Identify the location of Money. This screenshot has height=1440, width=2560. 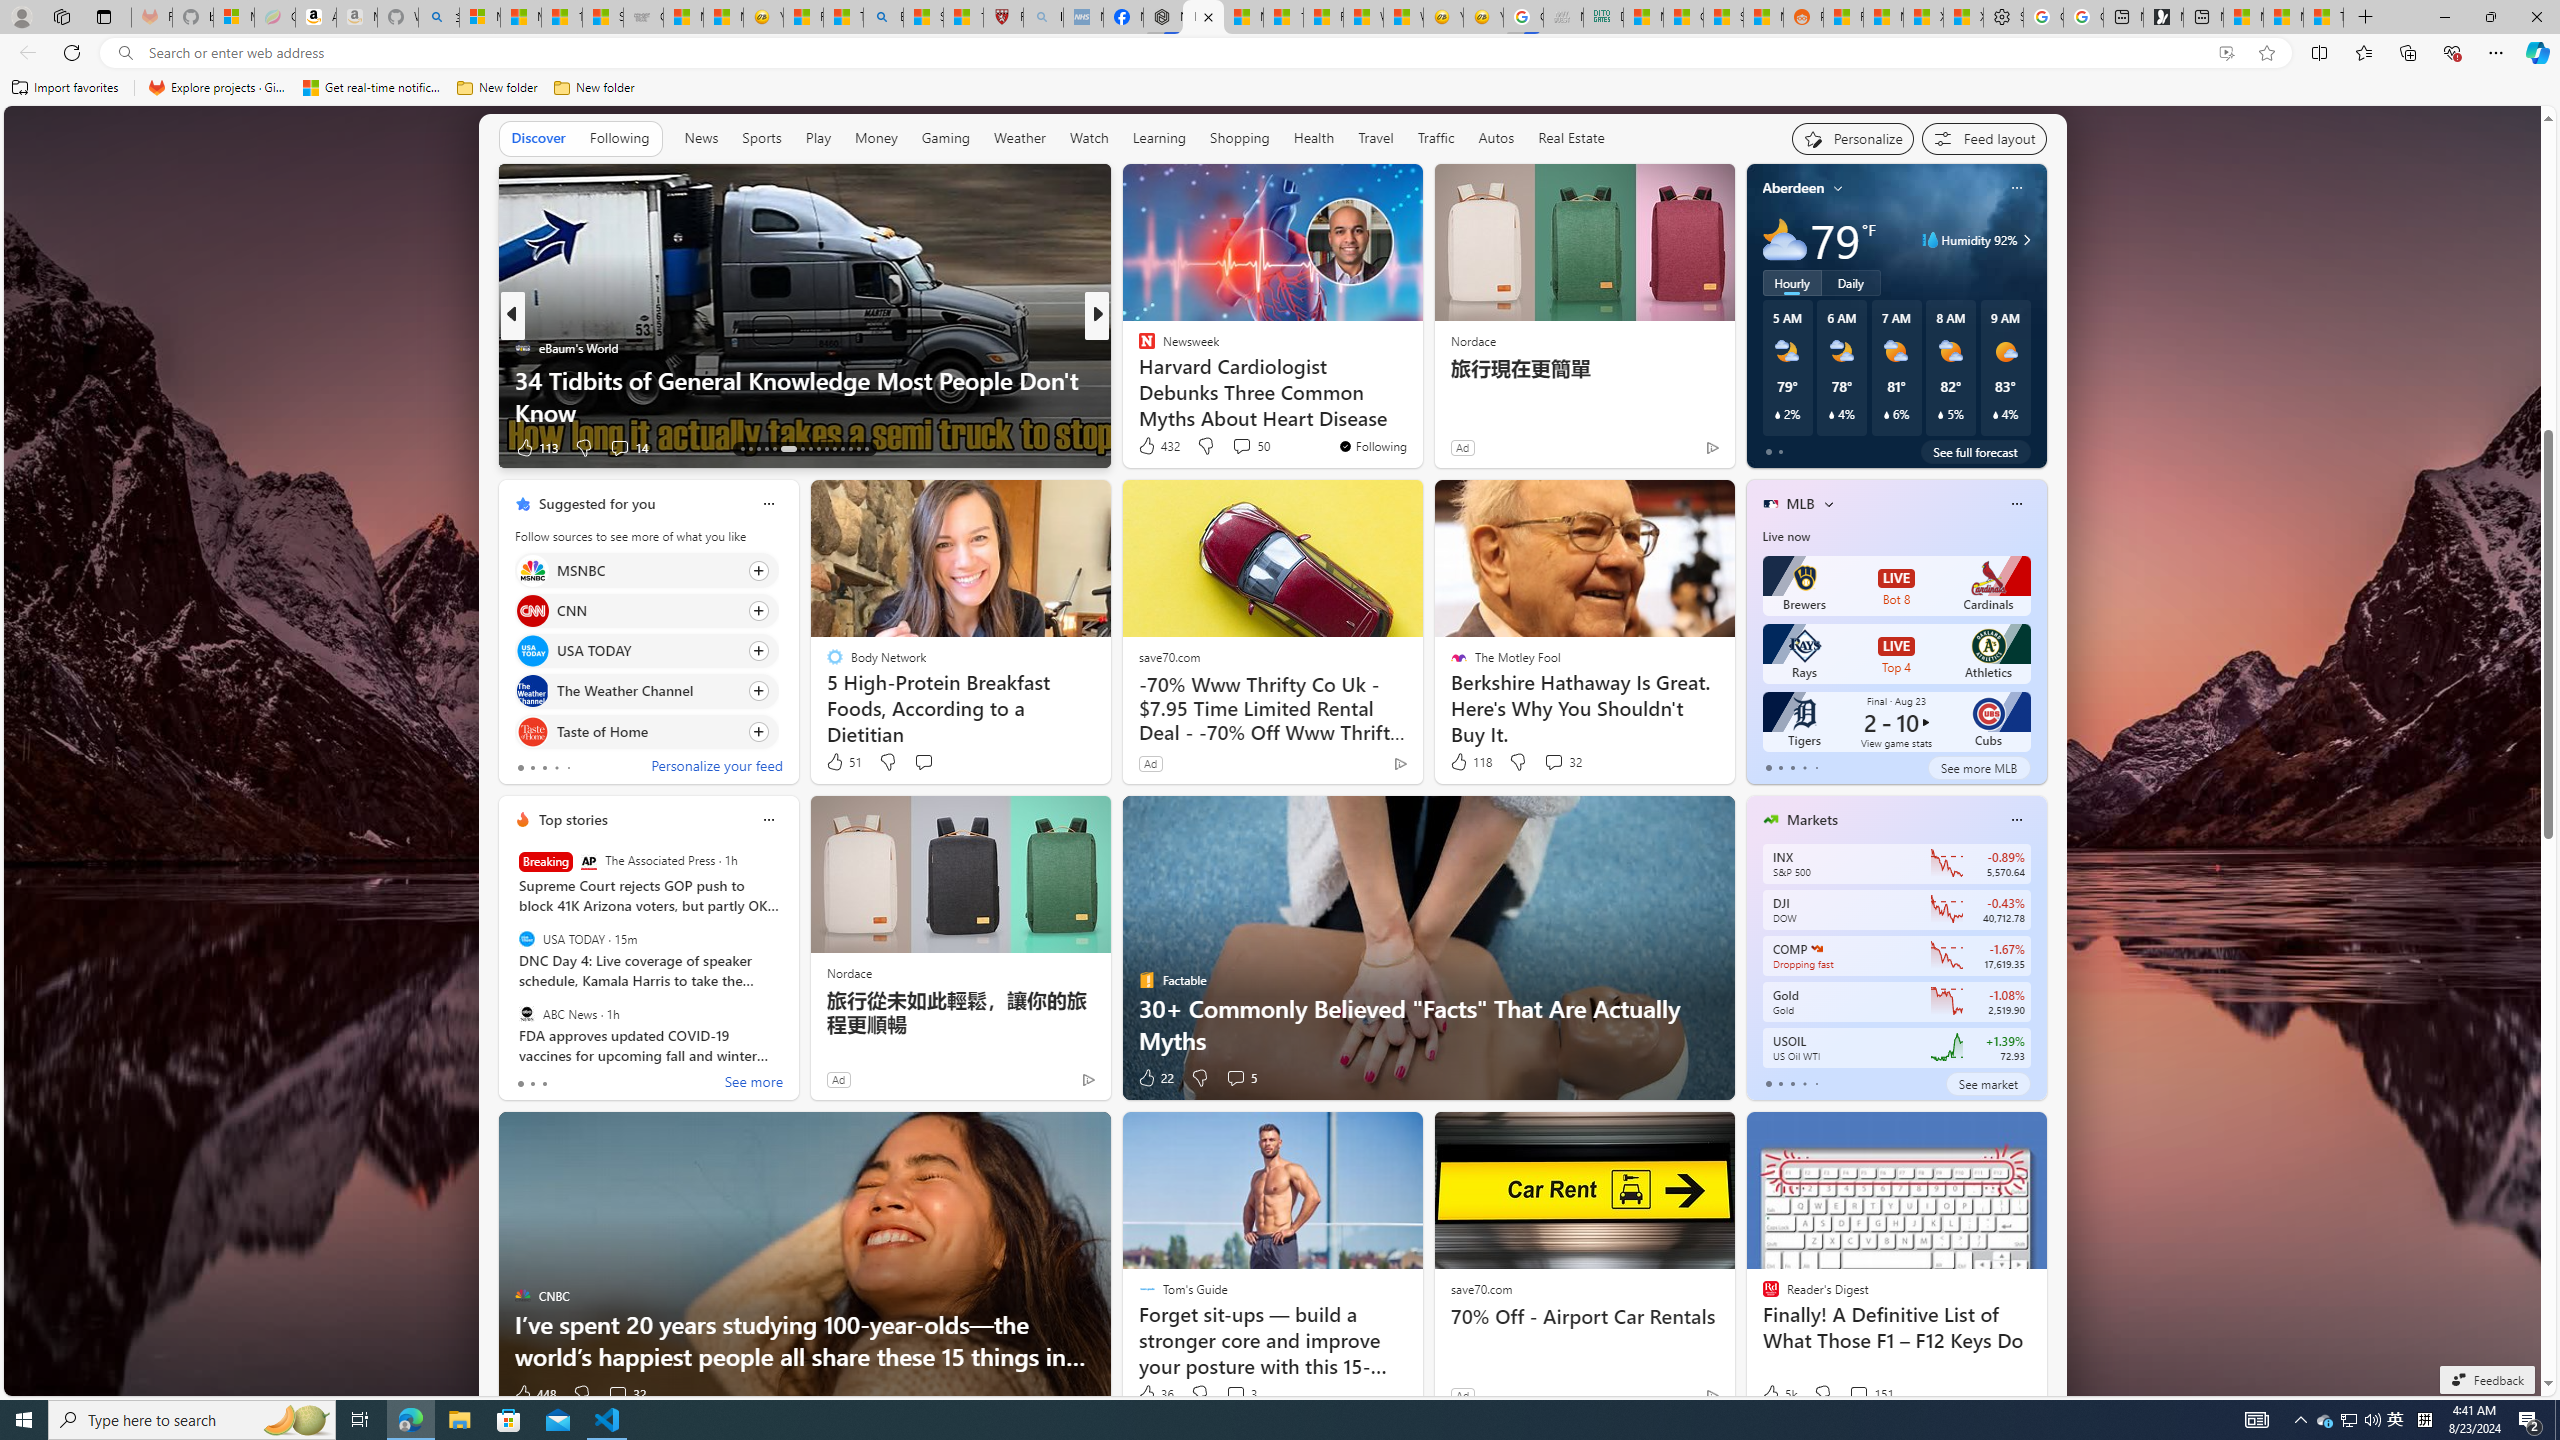
(876, 138).